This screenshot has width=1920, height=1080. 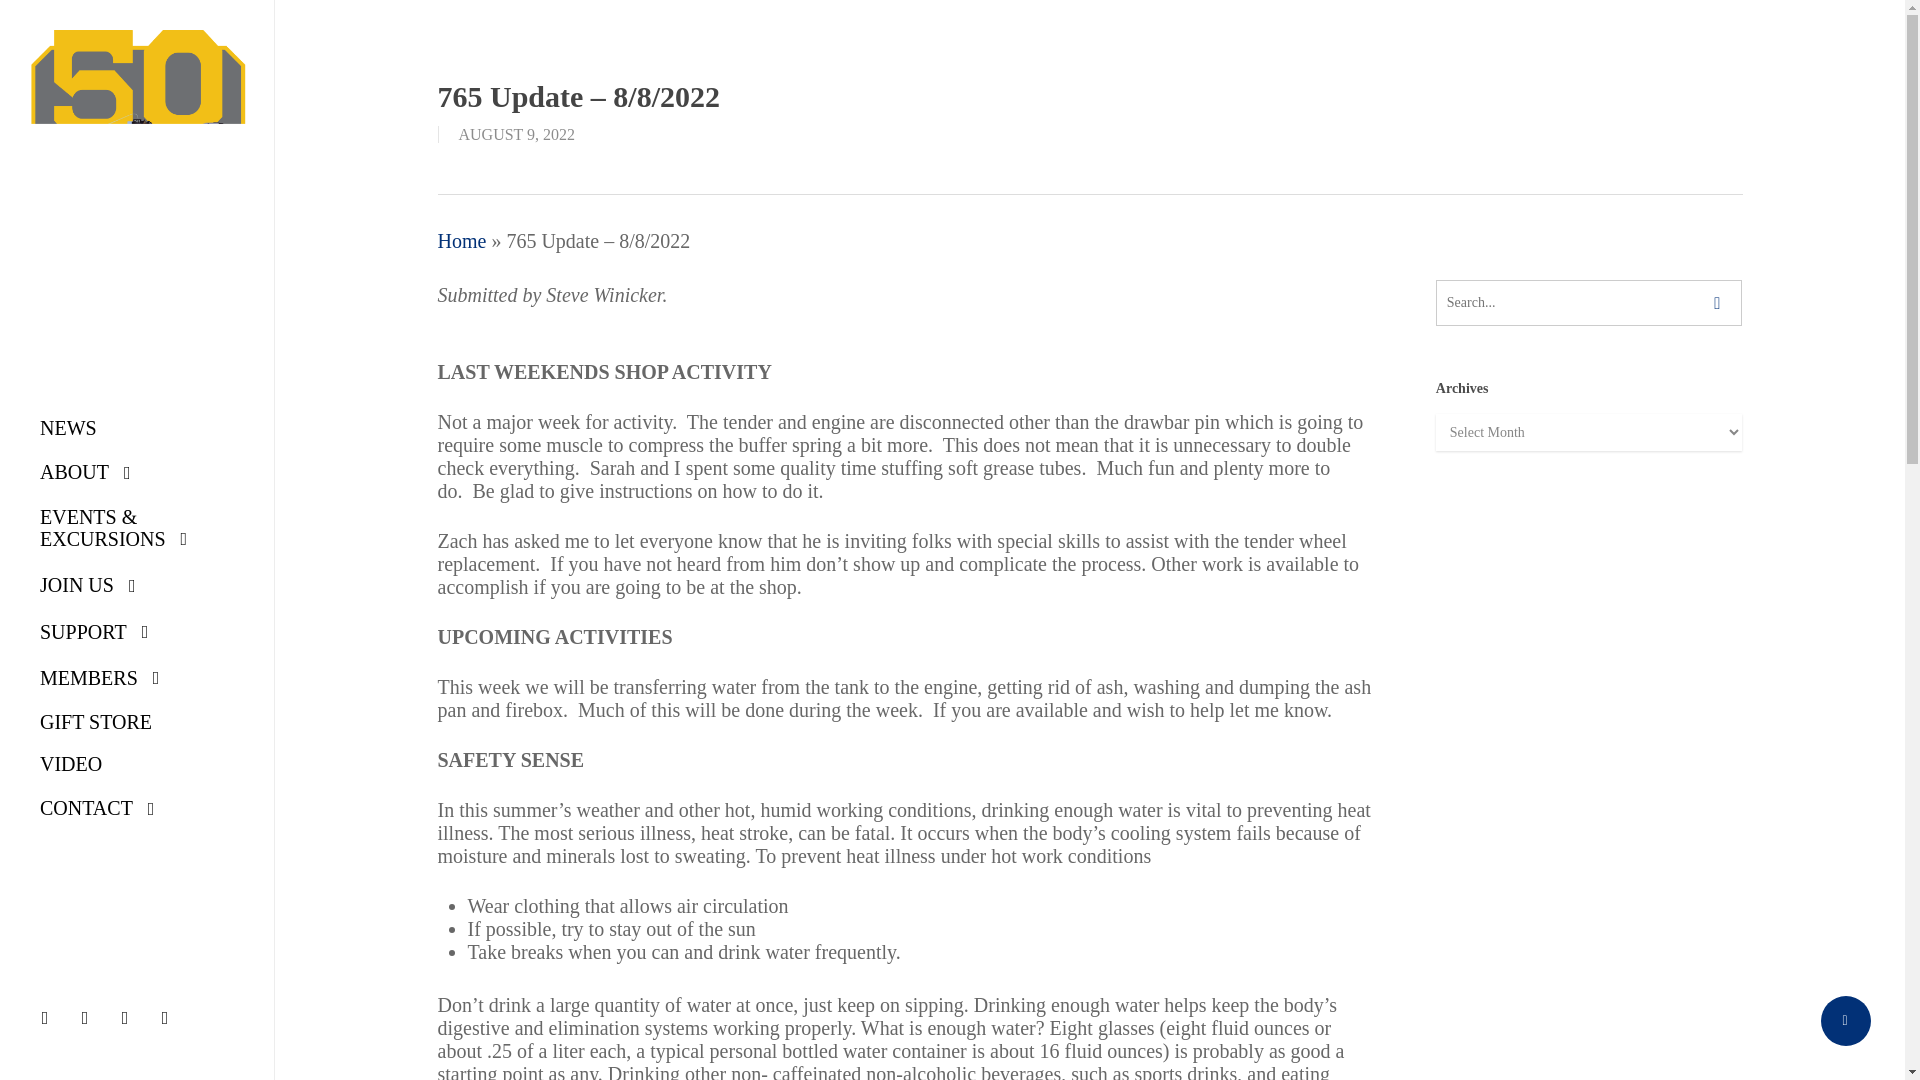 What do you see at coordinates (98, 808) in the screenshot?
I see `CONTACT` at bounding box center [98, 808].